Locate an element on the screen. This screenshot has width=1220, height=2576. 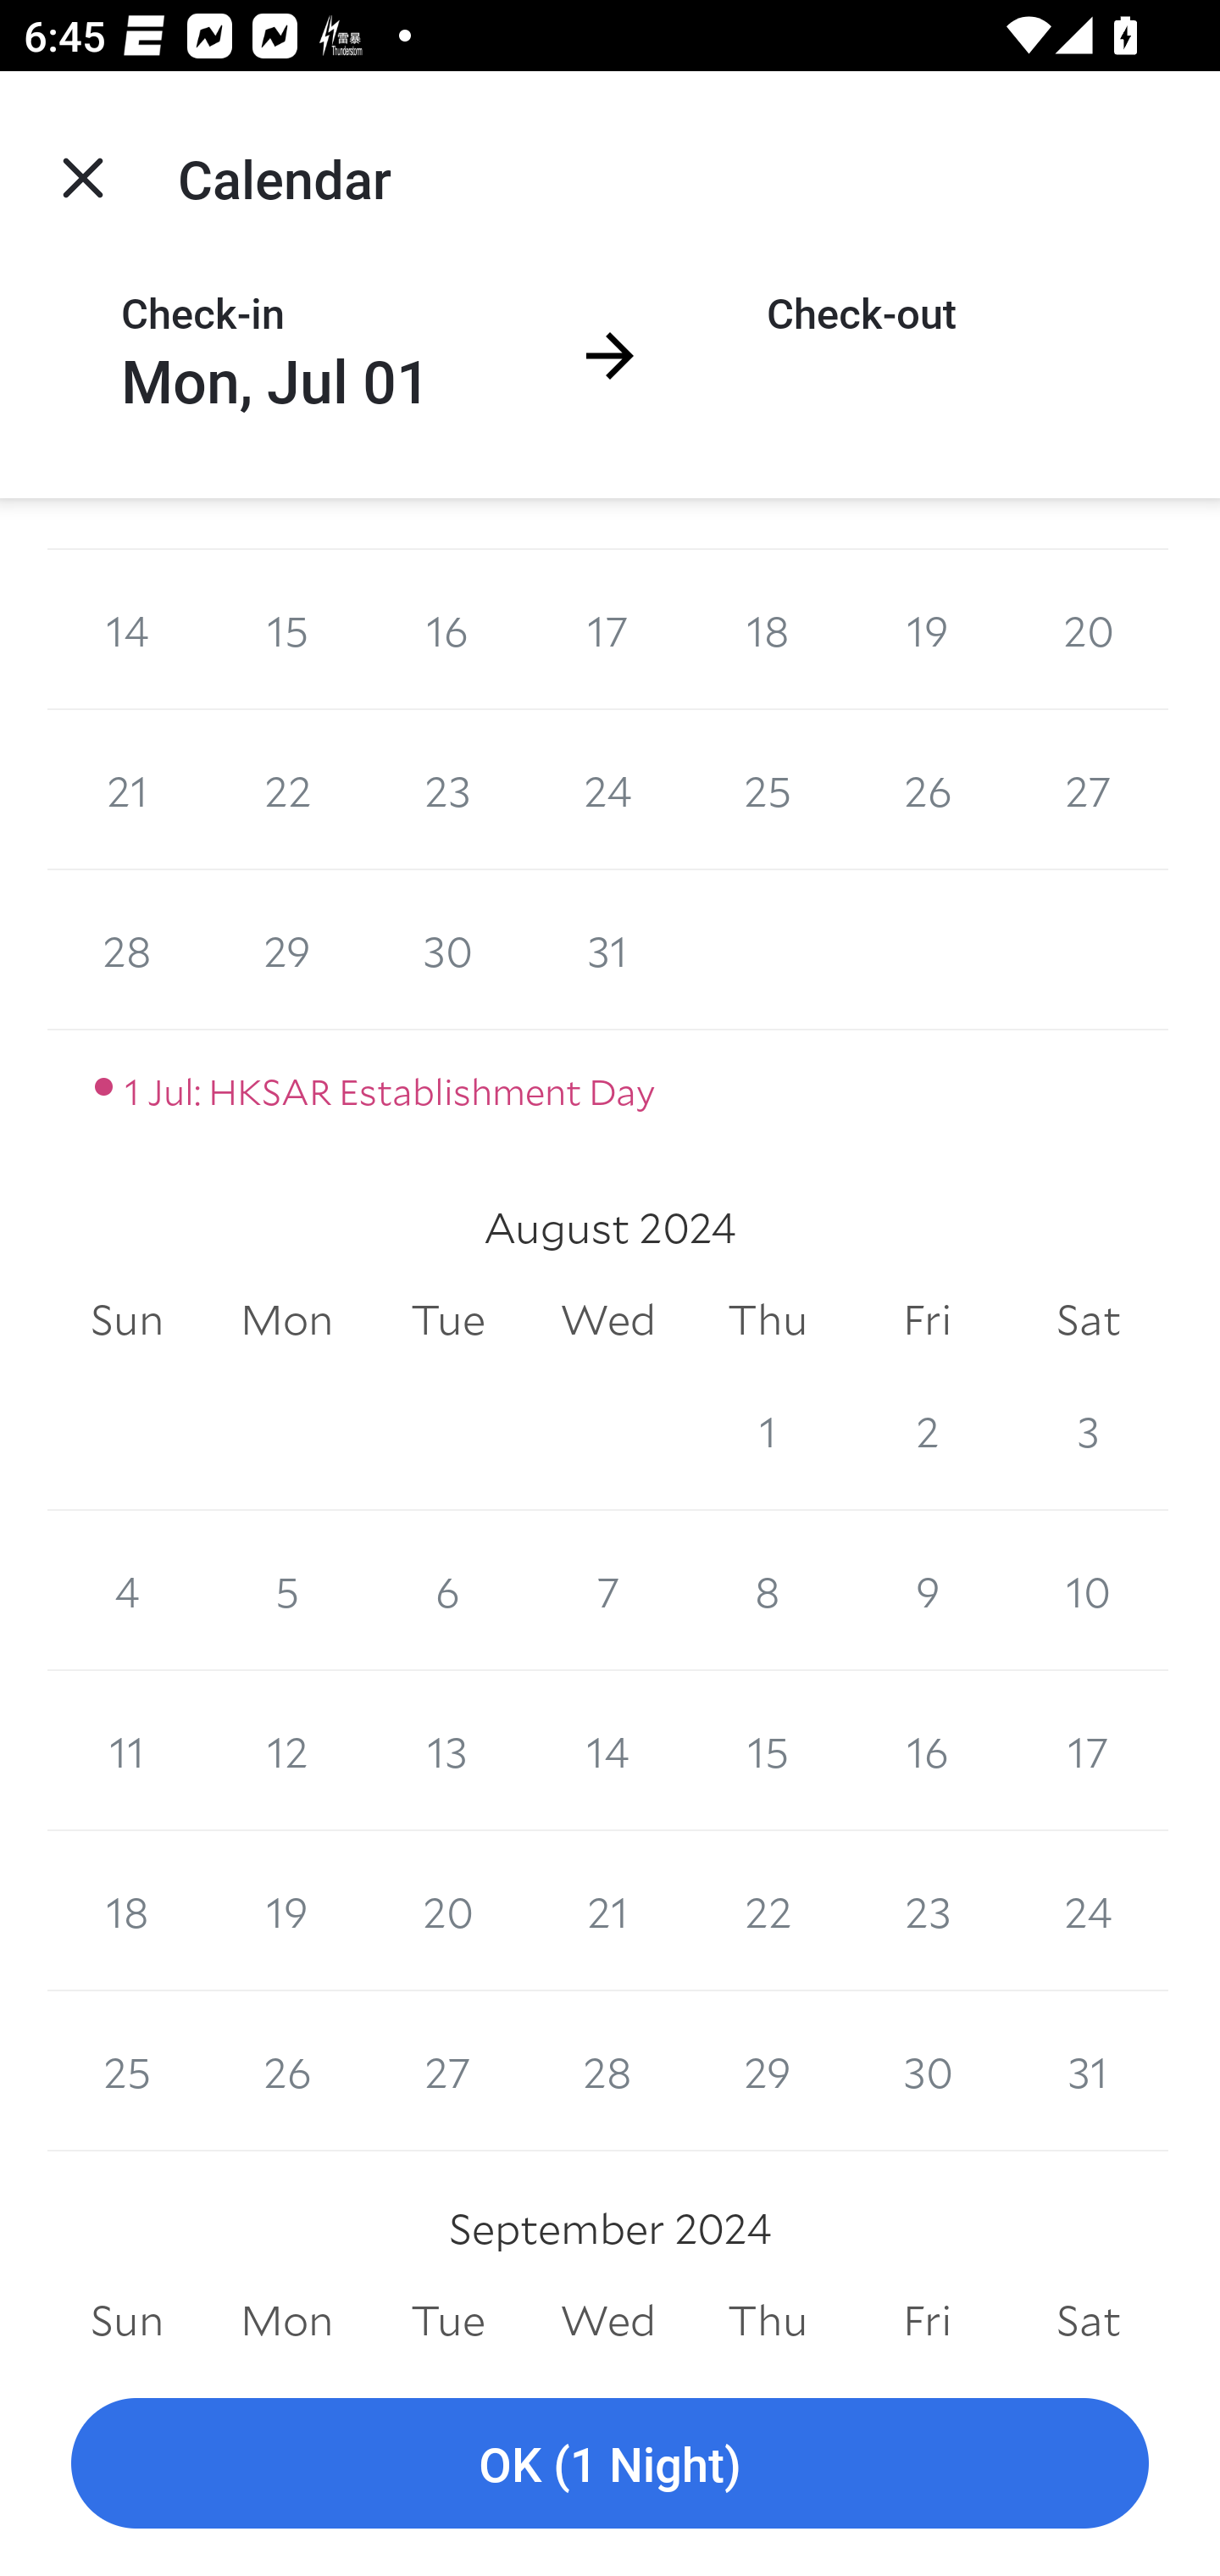
19 19 July 2024 is located at coordinates (927, 630).